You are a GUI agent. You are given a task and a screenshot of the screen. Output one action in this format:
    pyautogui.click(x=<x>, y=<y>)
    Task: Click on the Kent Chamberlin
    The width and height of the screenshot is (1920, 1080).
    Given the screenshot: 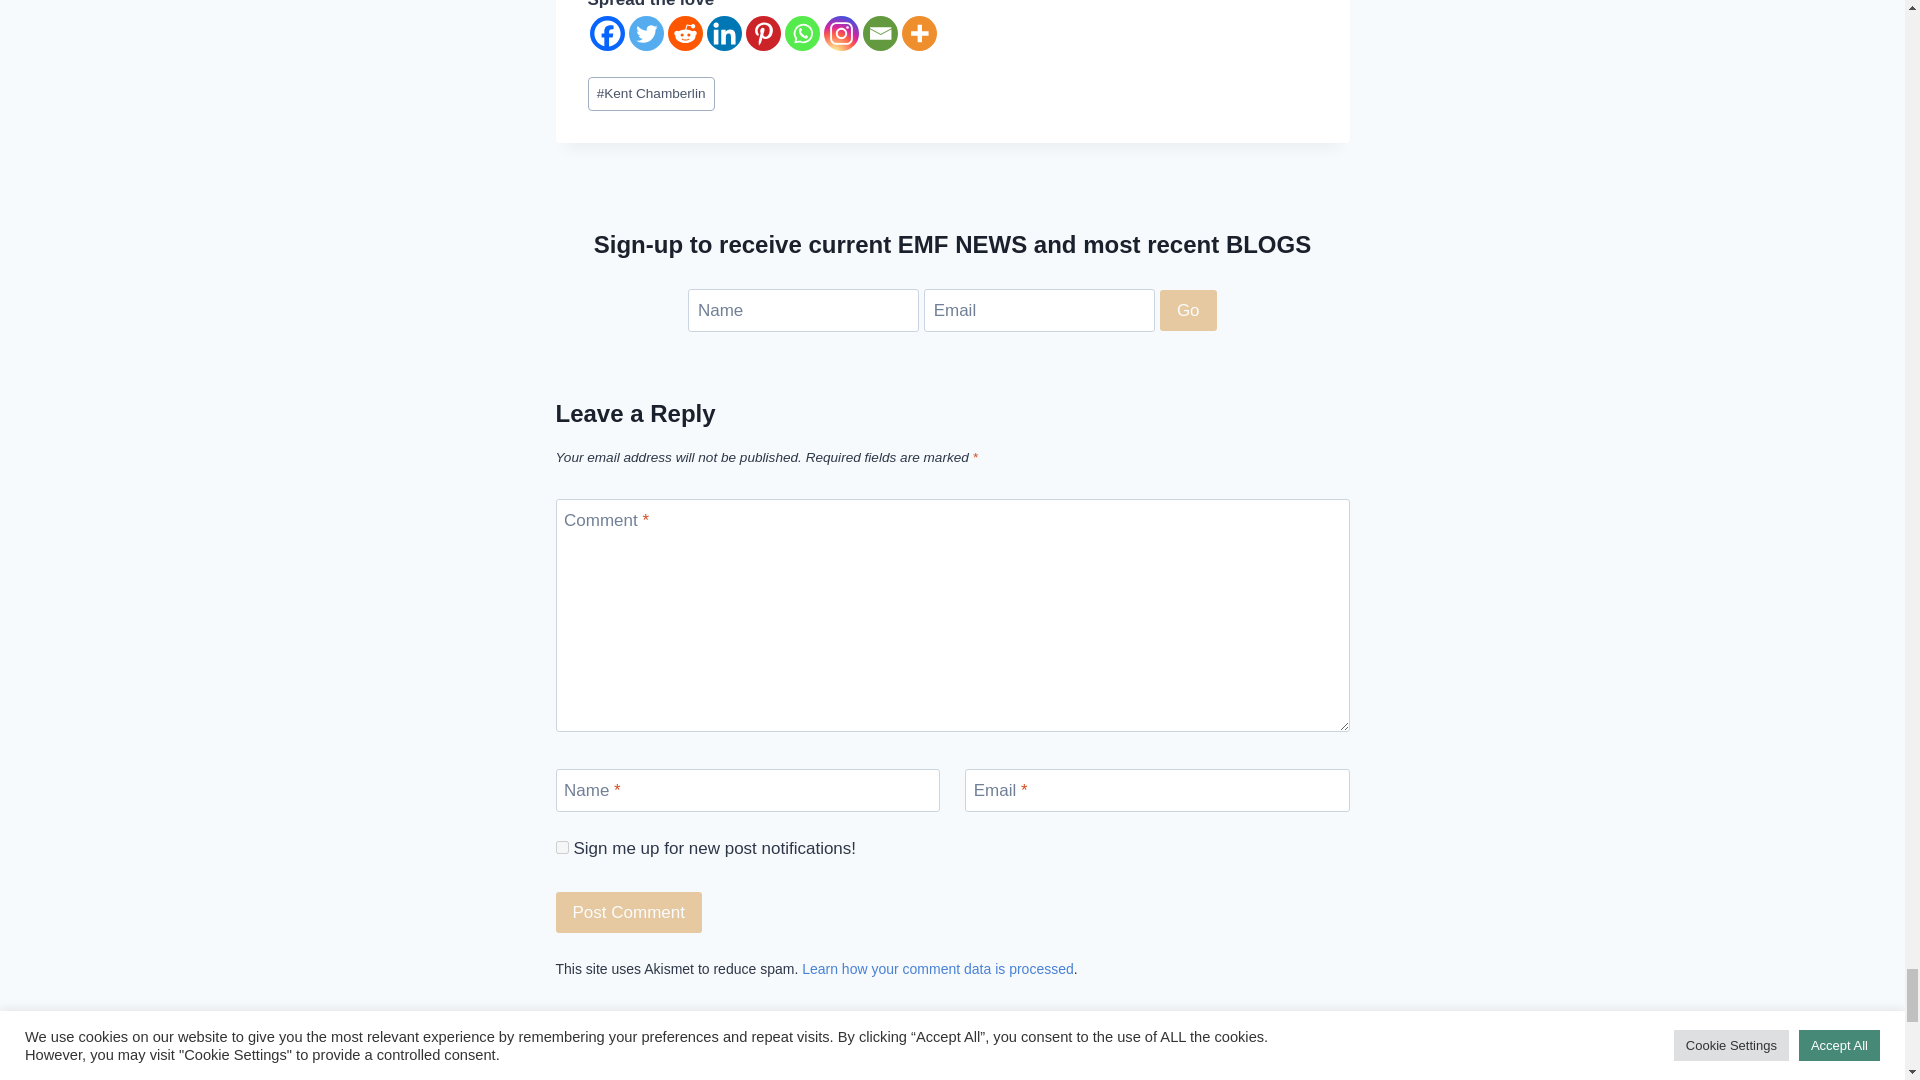 What is the action you would take?
    pyautogui.click(x=650, y=94)
    